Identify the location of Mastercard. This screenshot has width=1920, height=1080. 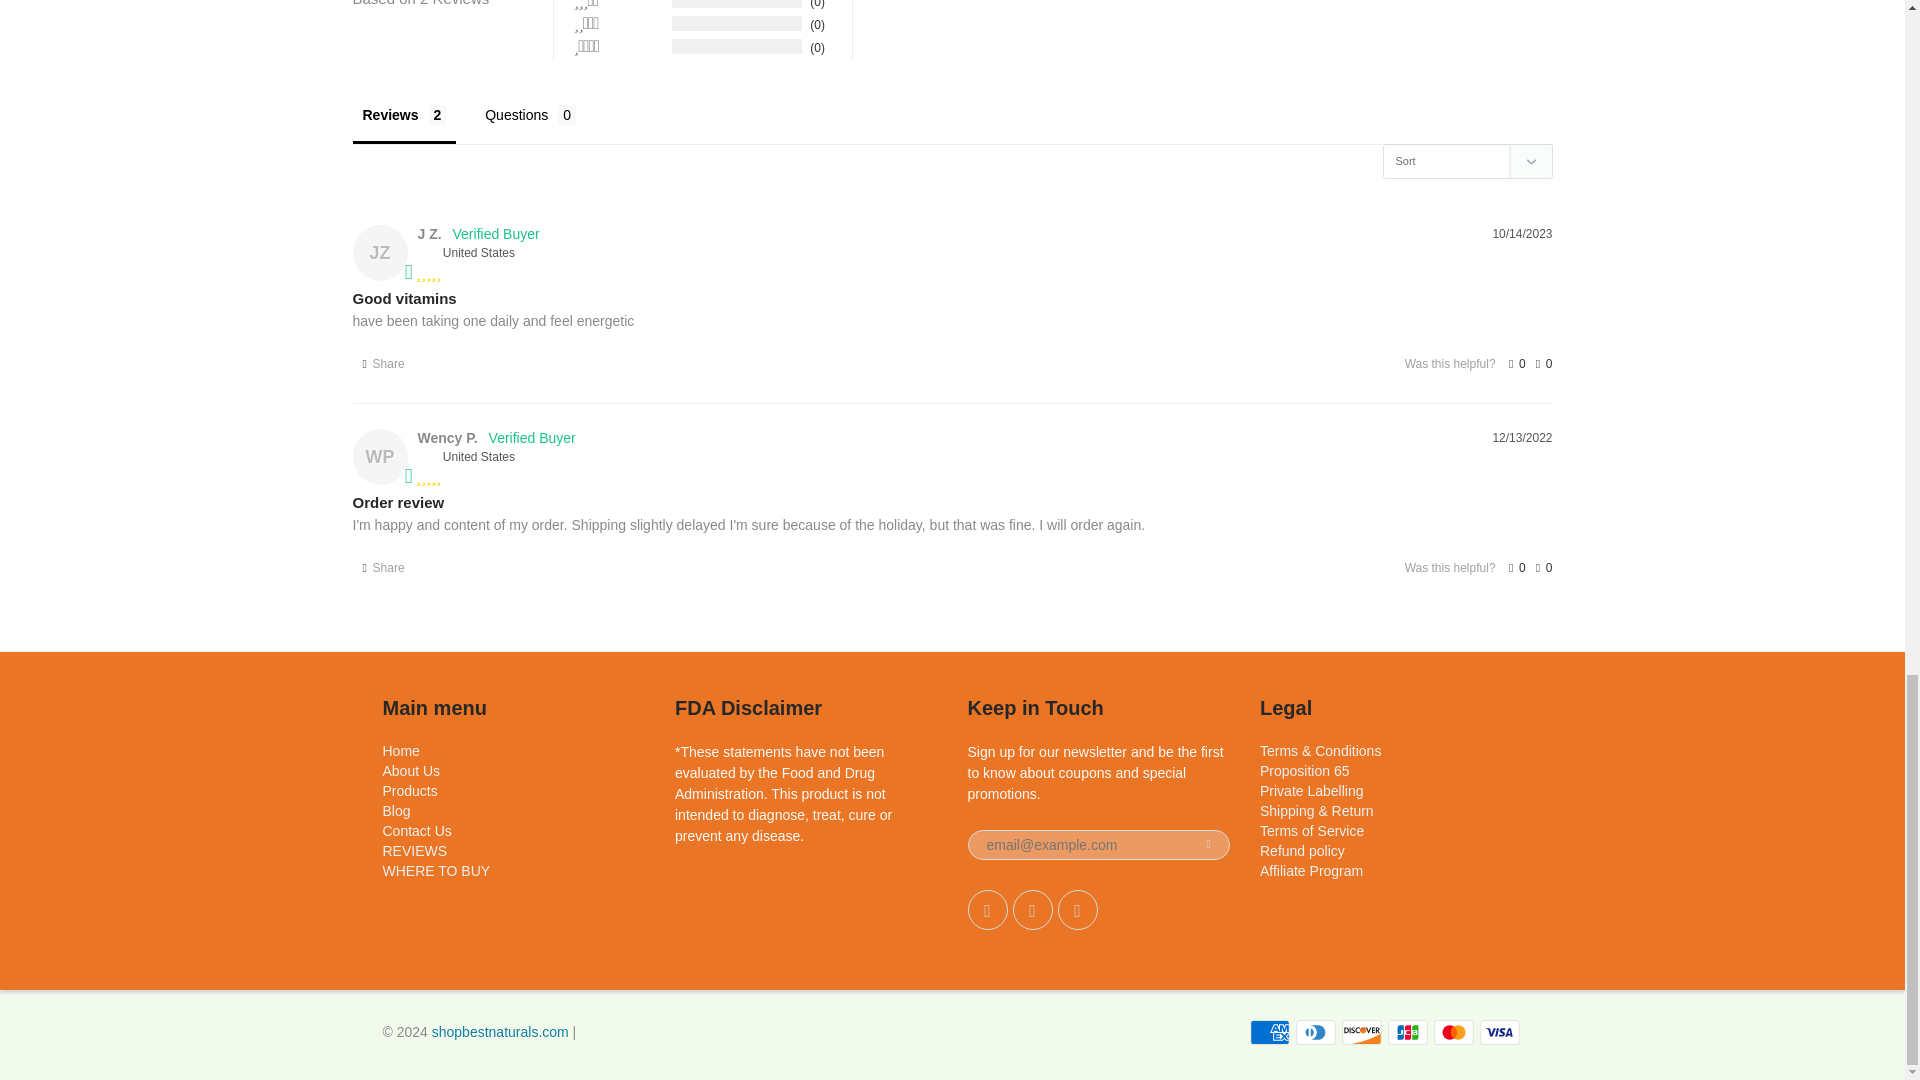
(1454, 1032).